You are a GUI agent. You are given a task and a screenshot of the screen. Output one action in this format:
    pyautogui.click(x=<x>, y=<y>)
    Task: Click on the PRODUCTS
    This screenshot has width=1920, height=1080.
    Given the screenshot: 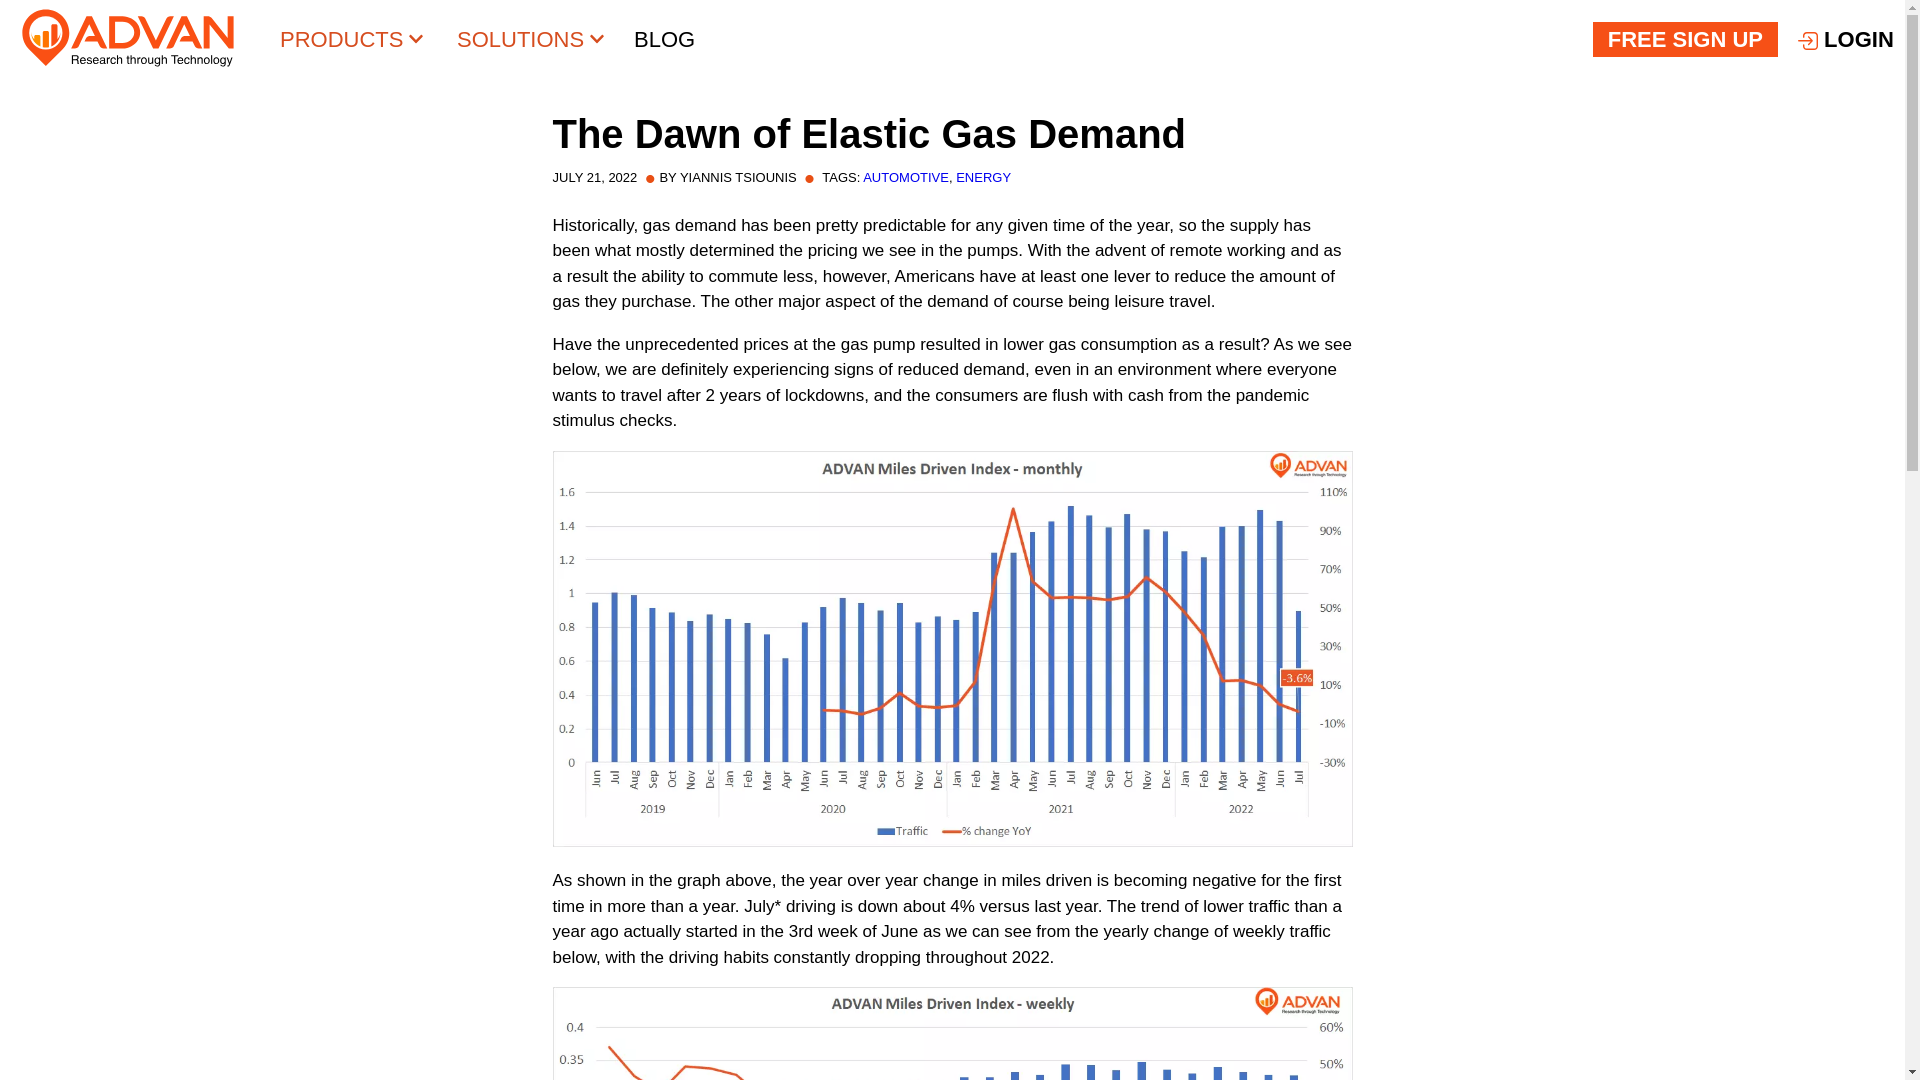 What is the action you would take?
    pyautogui.click(x=352, y=40)
    